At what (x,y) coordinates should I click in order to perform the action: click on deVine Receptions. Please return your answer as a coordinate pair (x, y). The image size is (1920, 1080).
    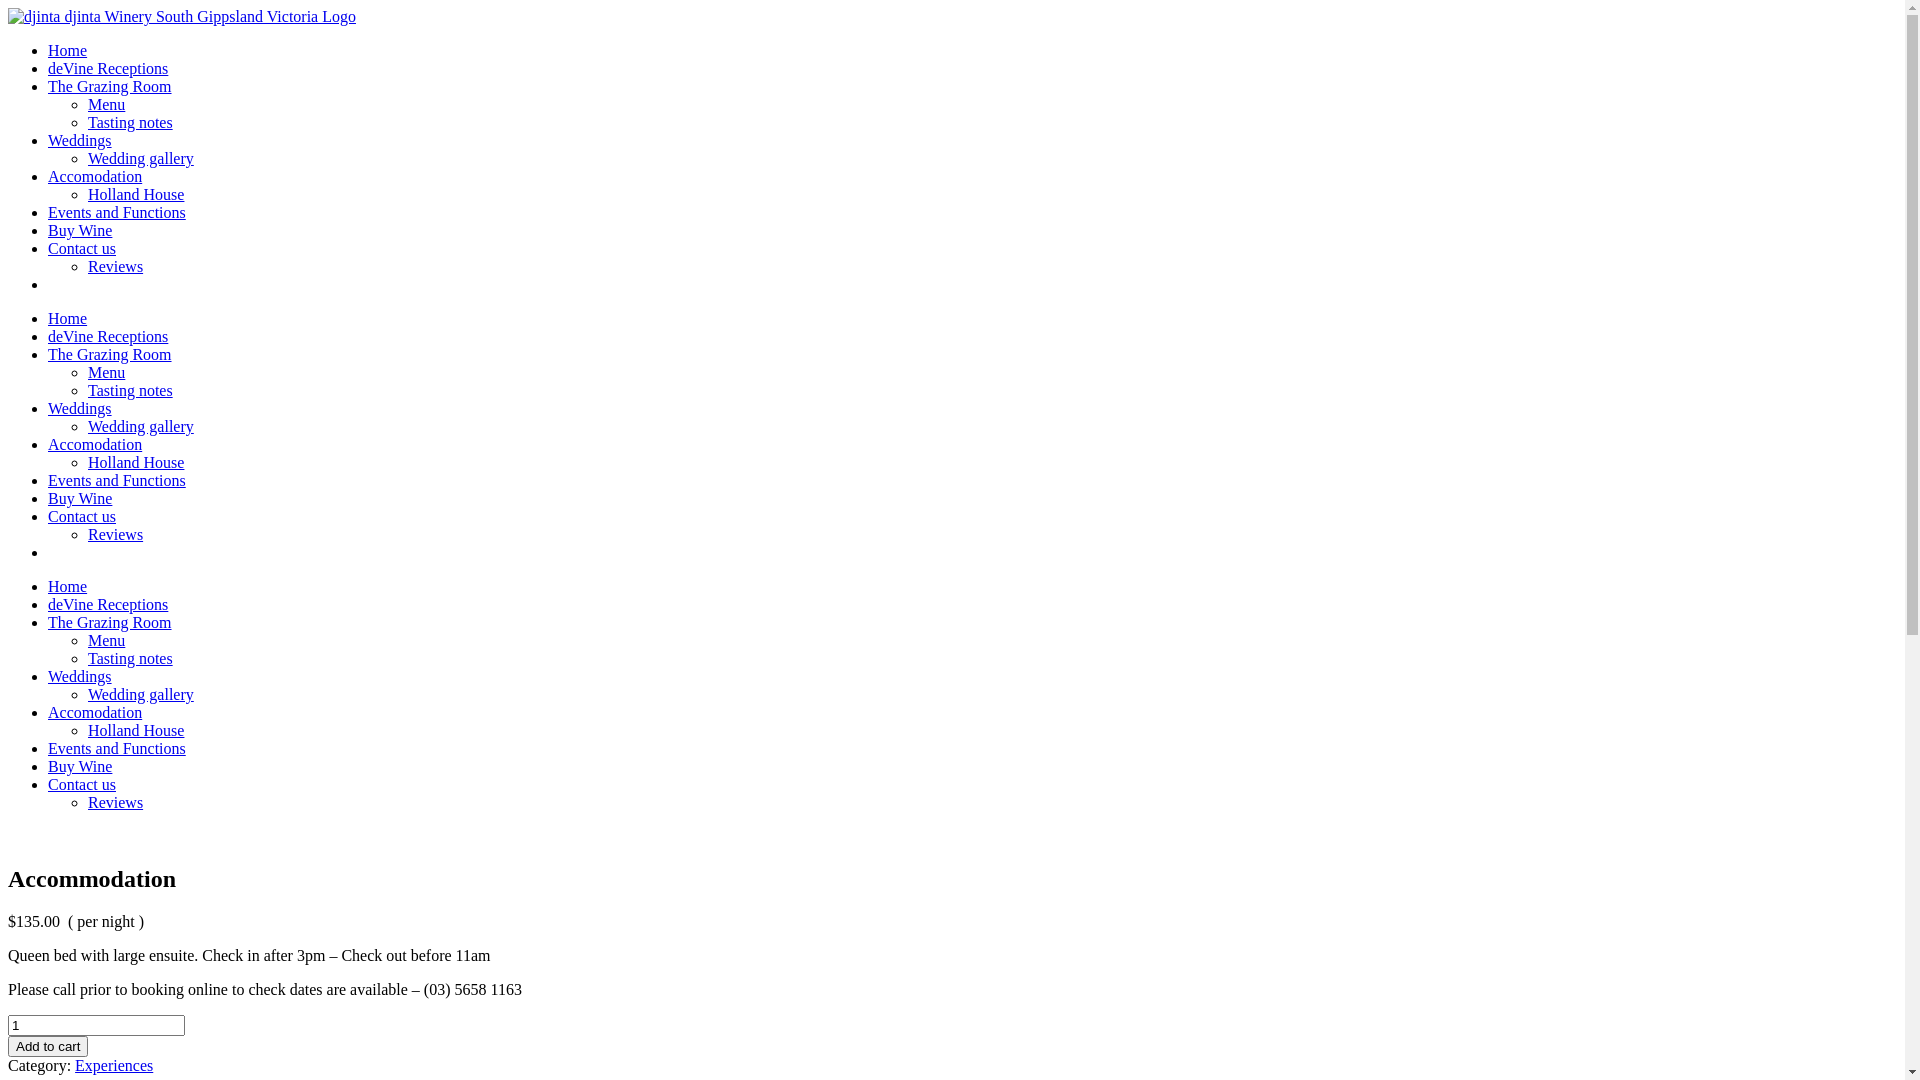
    Looking at the image, I should click on (108, 604).